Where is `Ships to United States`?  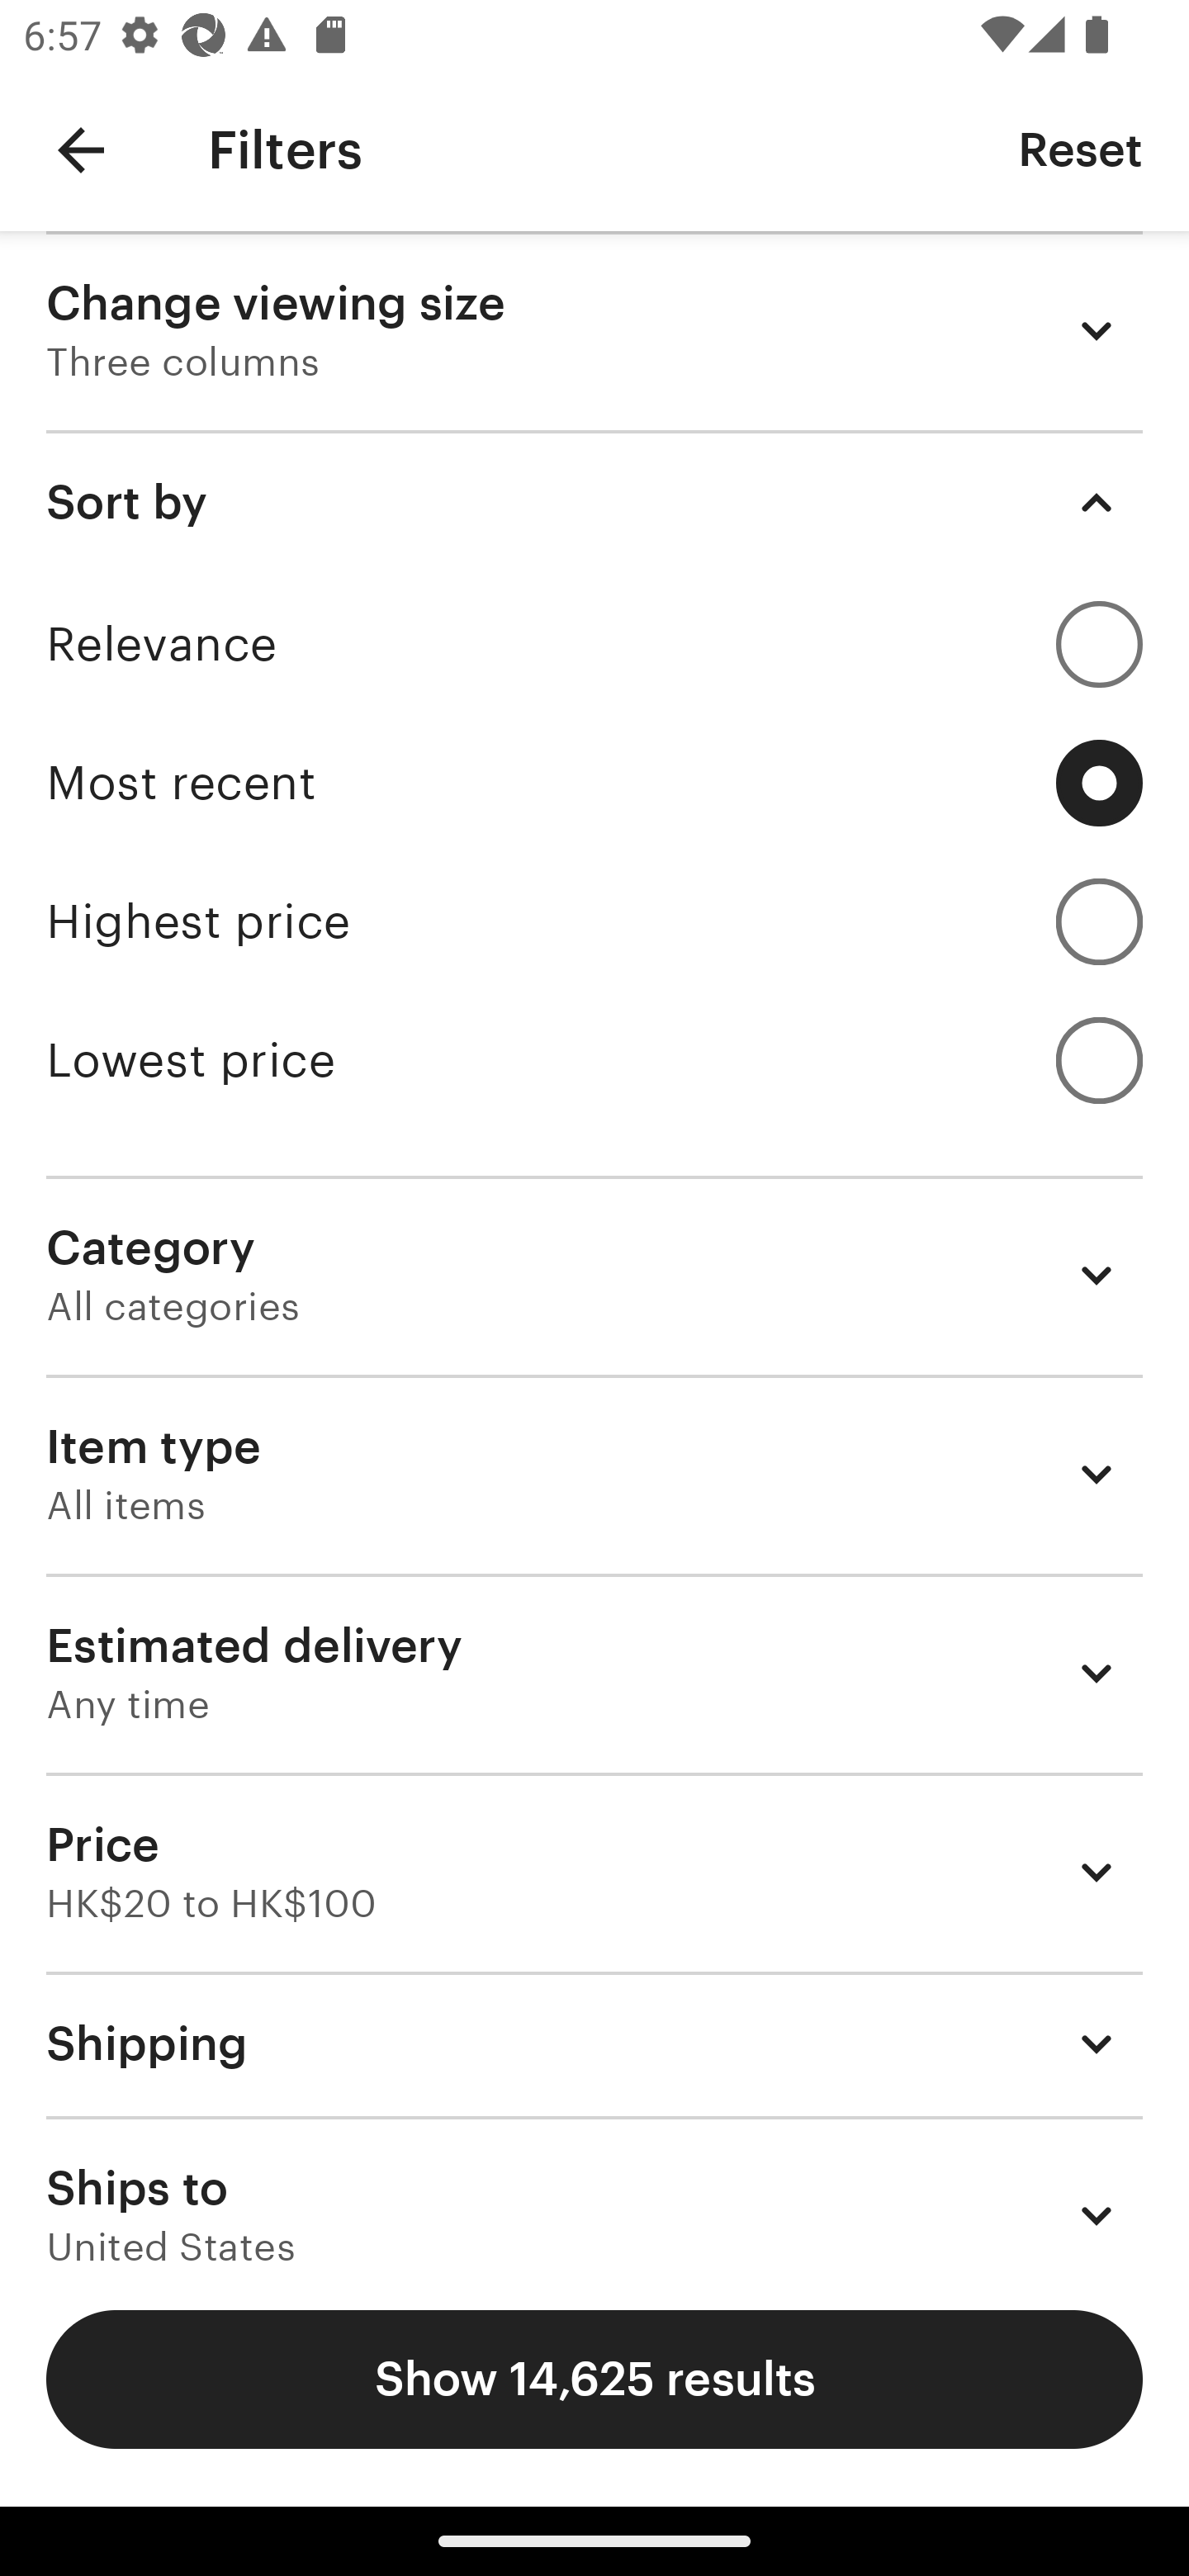
Ships to United States is located at coordinates (594, 2190).